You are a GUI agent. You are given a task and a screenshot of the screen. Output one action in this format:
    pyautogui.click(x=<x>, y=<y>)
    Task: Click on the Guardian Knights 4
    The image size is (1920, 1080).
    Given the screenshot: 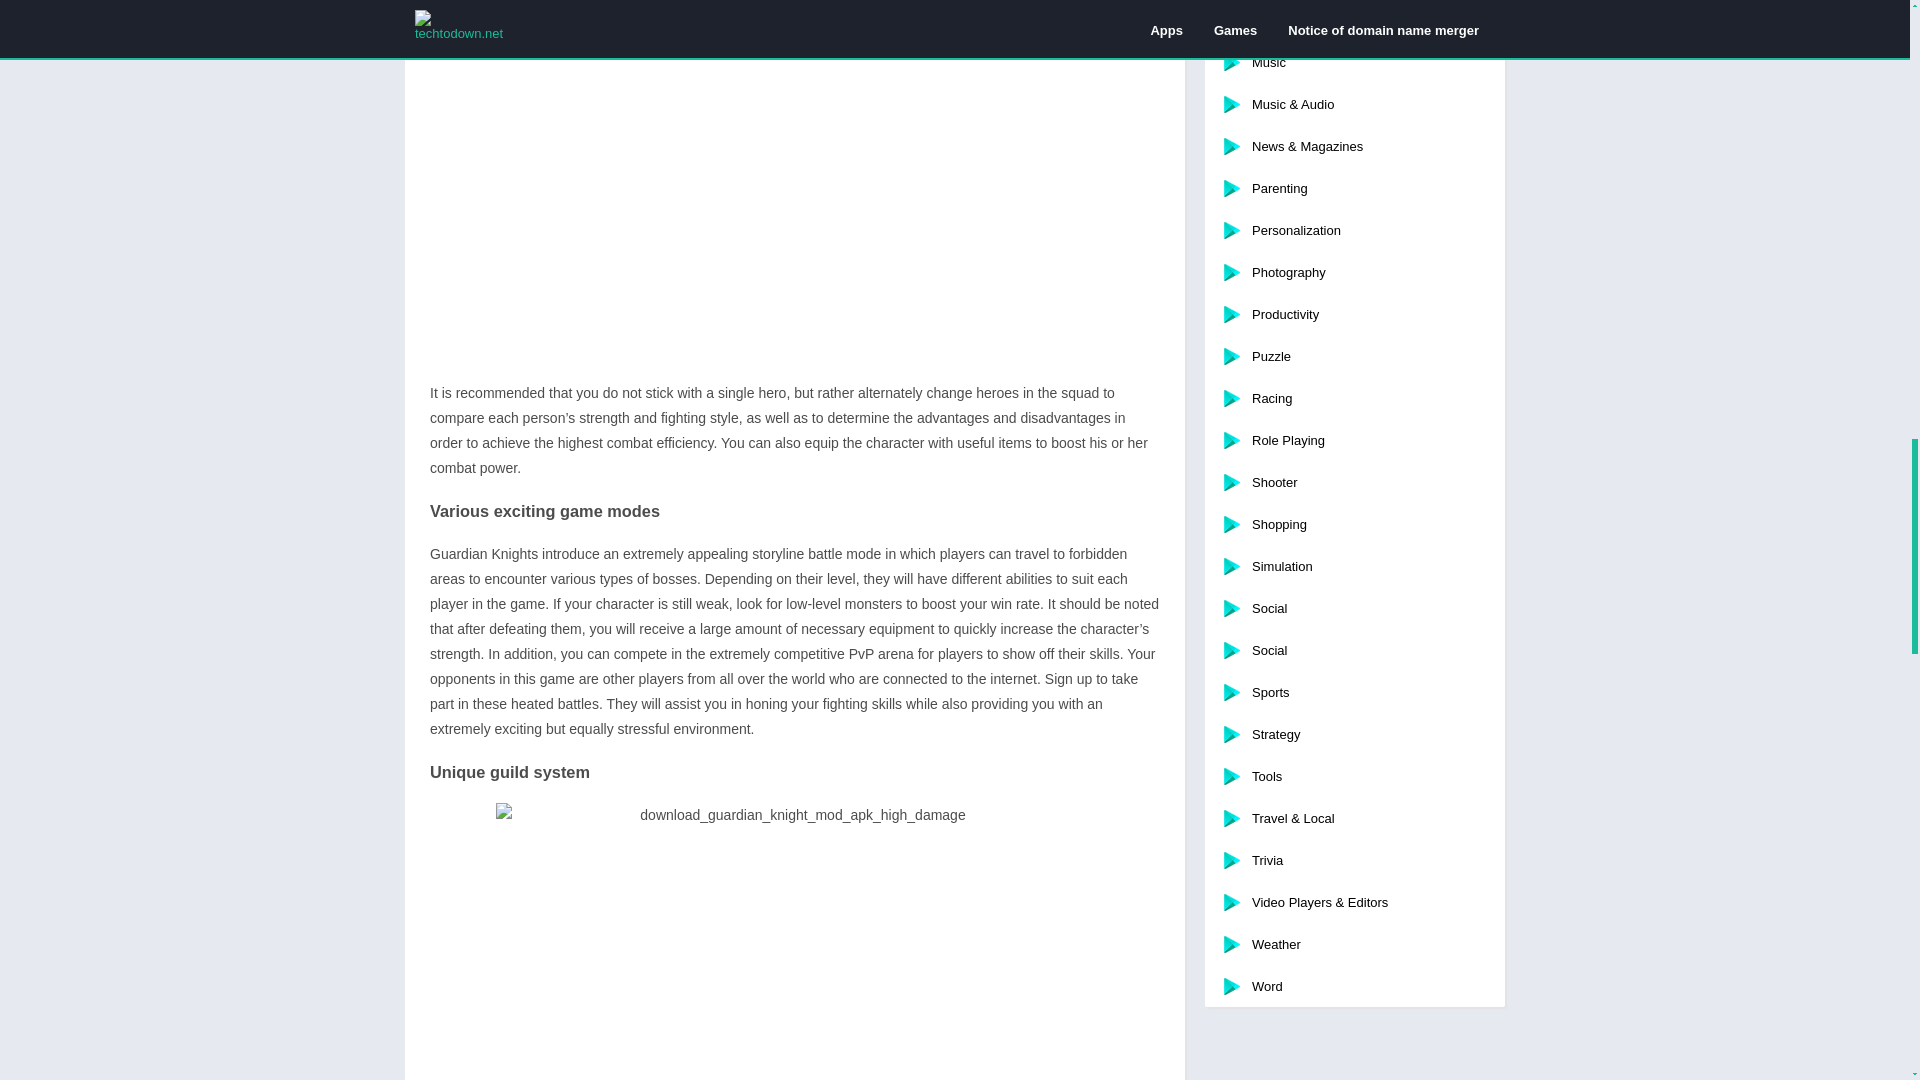 What is the action you would take?
    pyautogui.click(x=794, y=942)
    